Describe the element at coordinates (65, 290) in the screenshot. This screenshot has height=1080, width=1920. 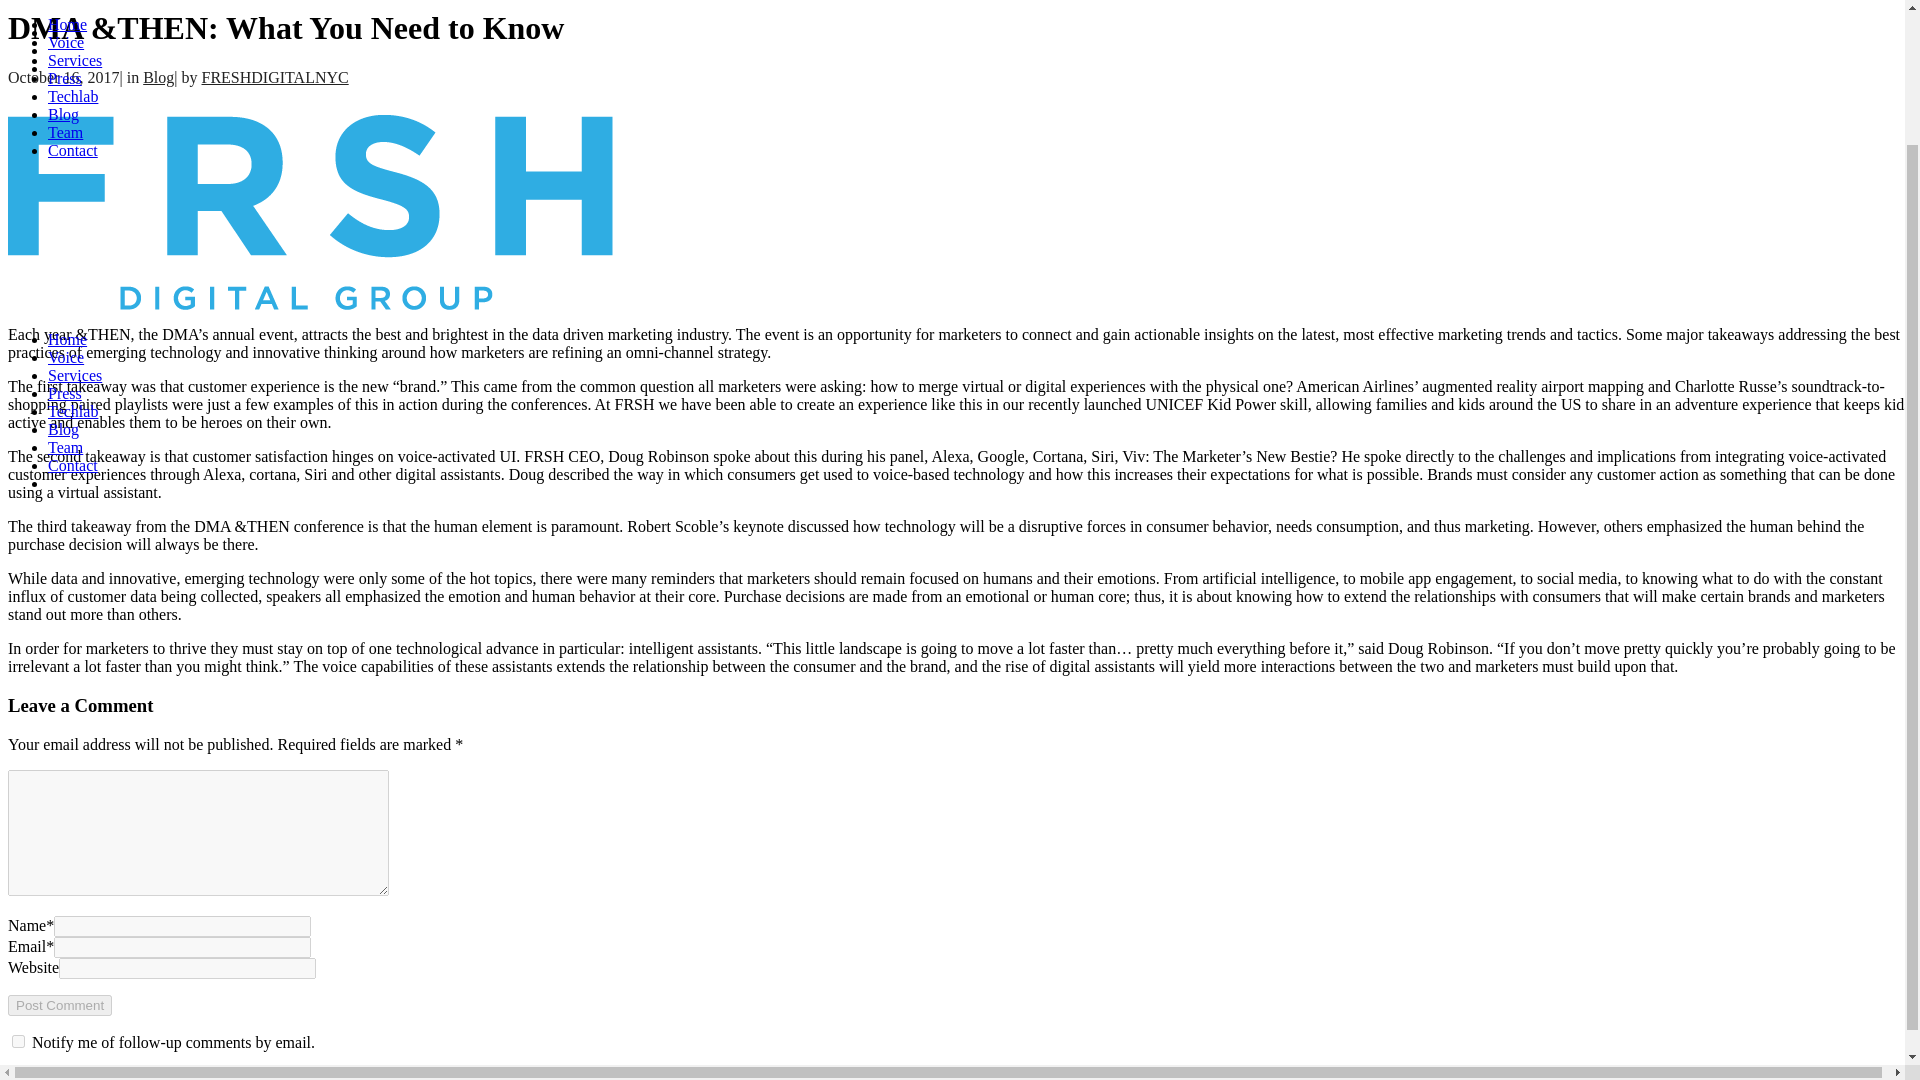
I see `Team` at that location.